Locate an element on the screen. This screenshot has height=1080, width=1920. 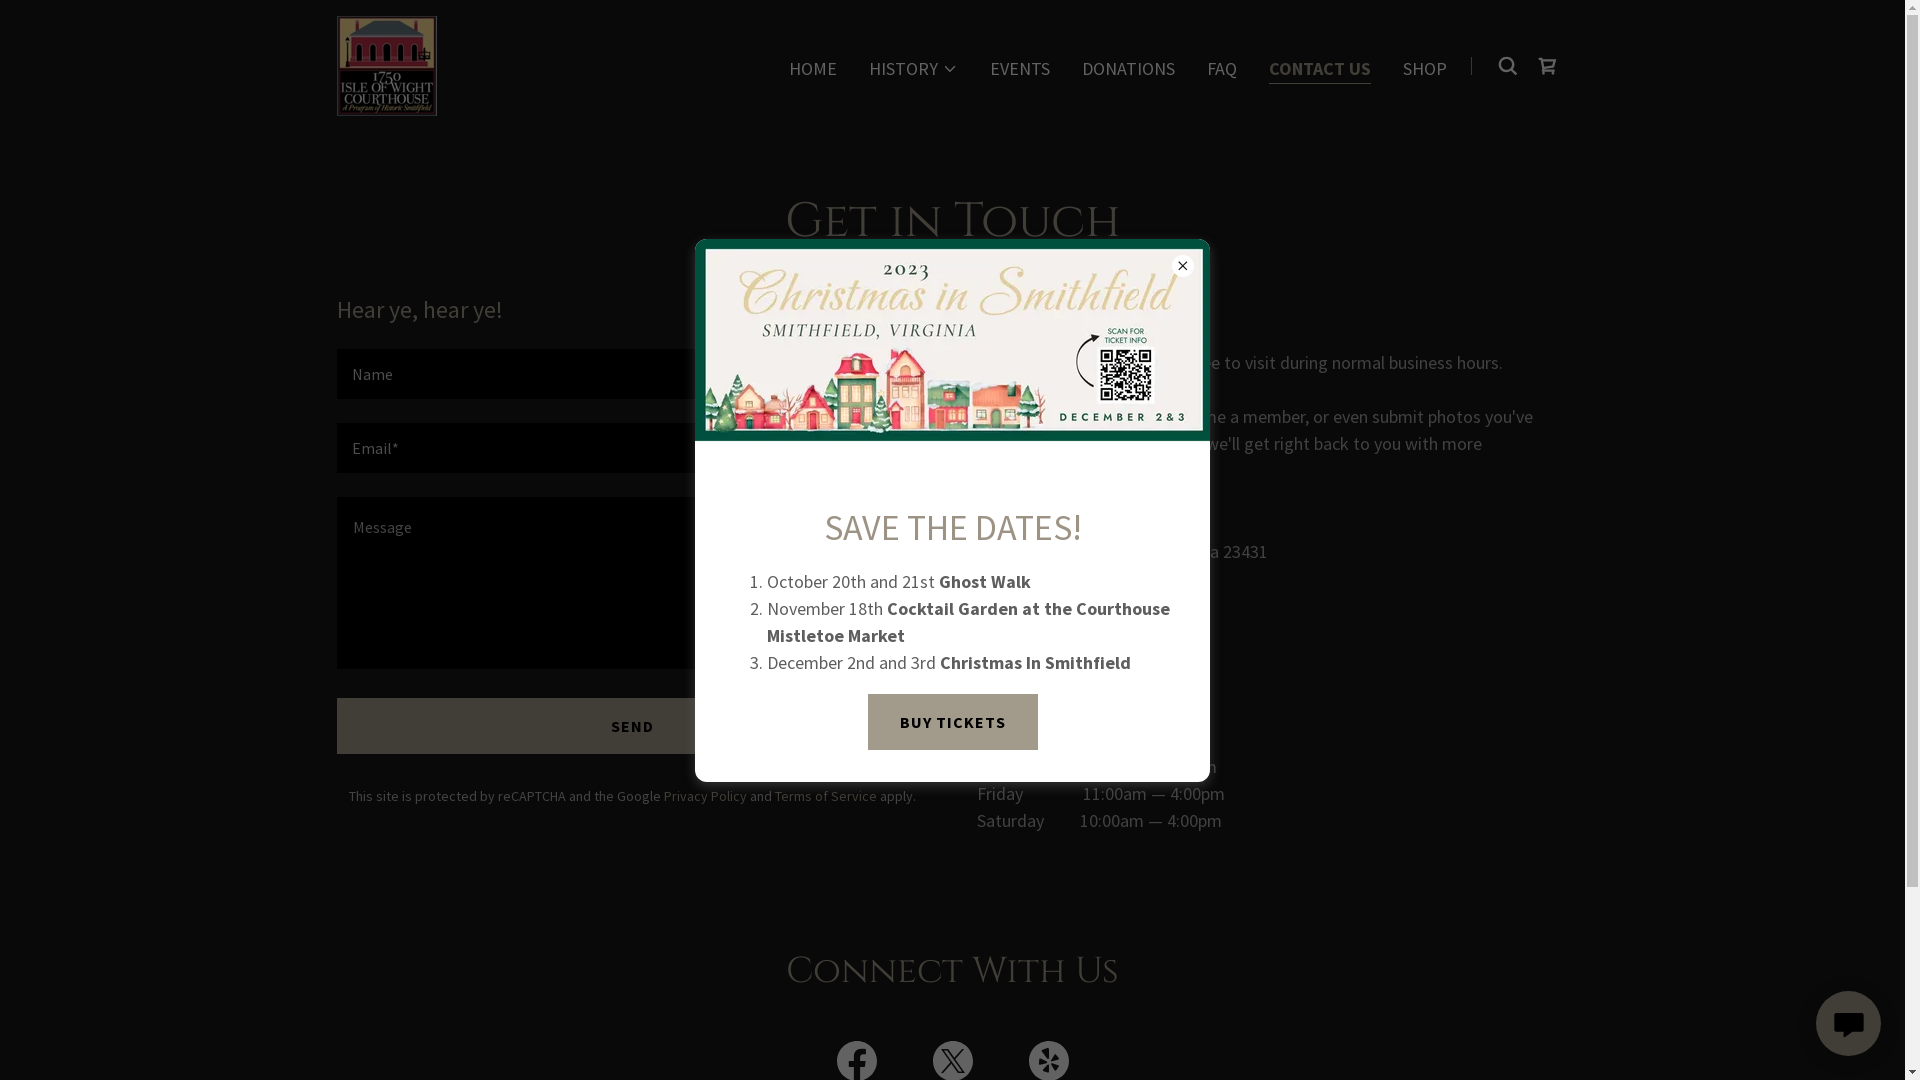
SEND is located at coordinates (632, 726).